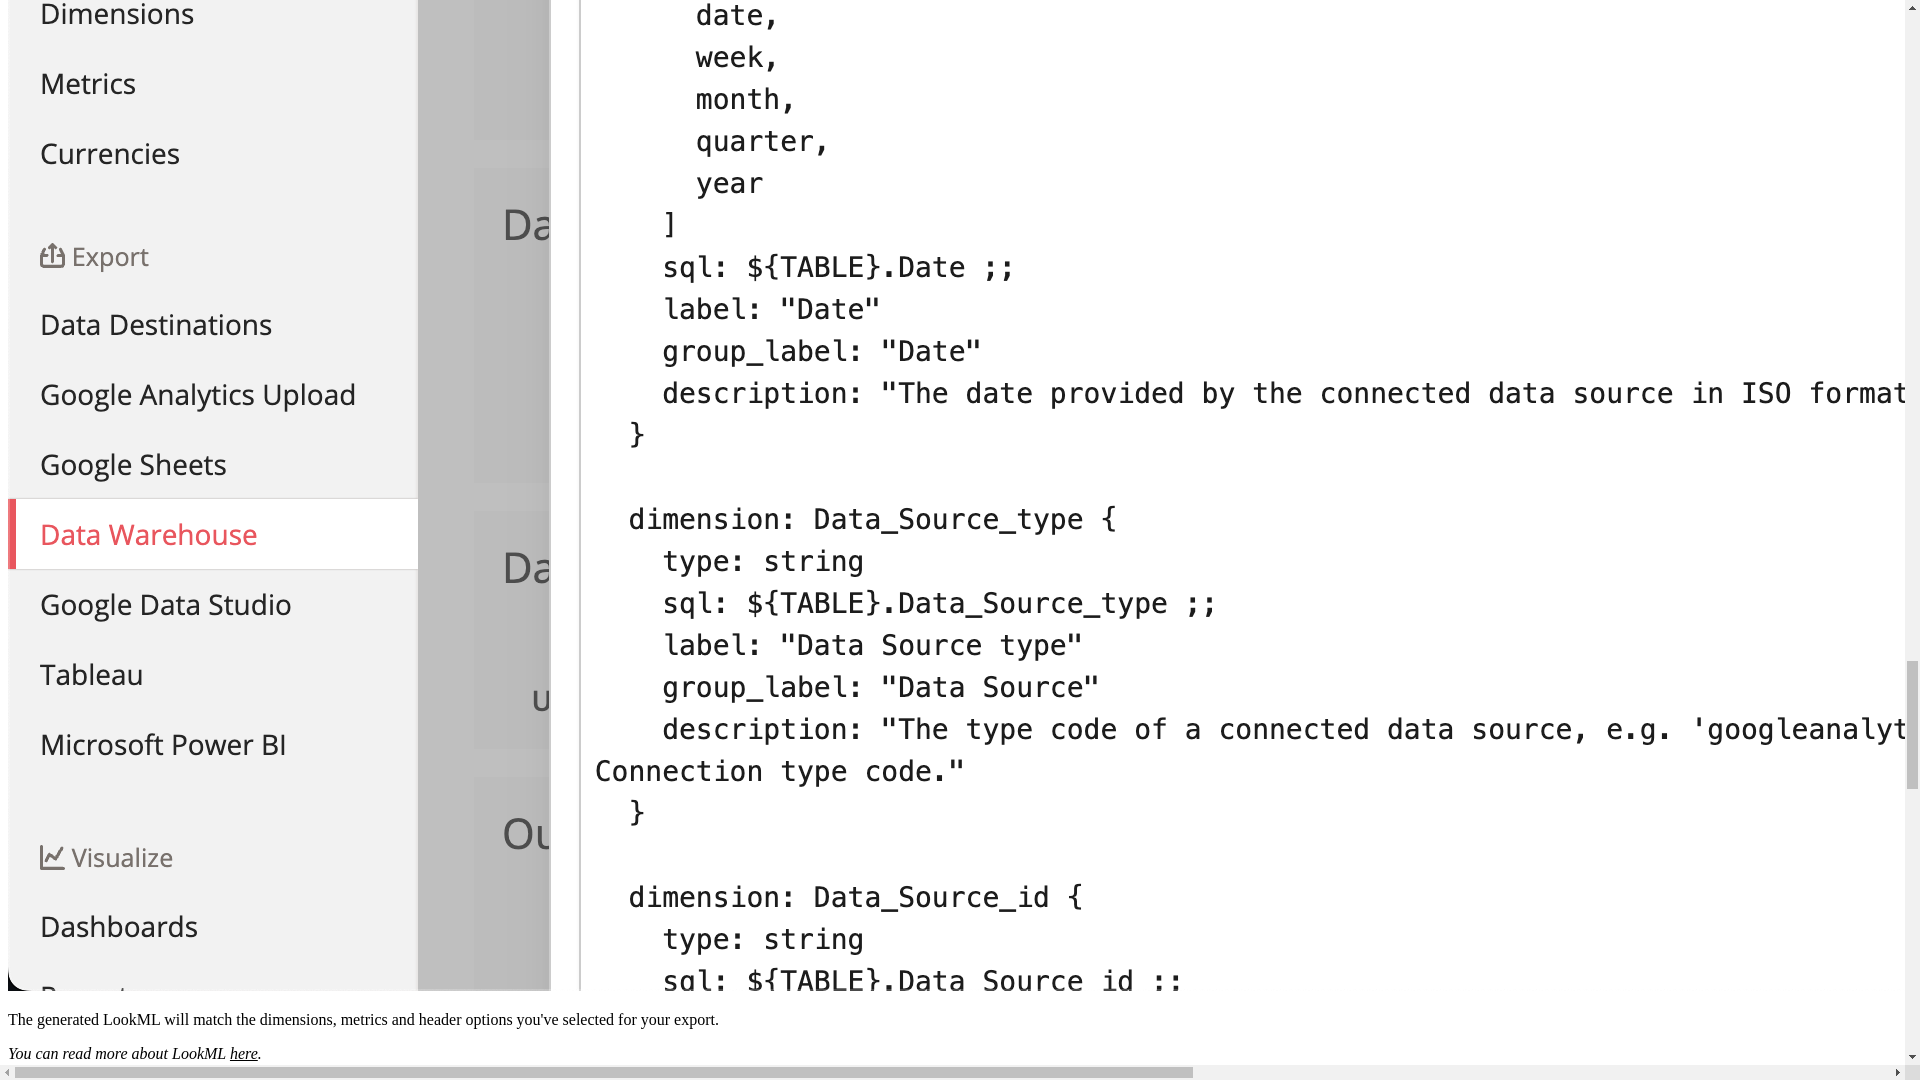  I want to click on here, so click(244, 1053).